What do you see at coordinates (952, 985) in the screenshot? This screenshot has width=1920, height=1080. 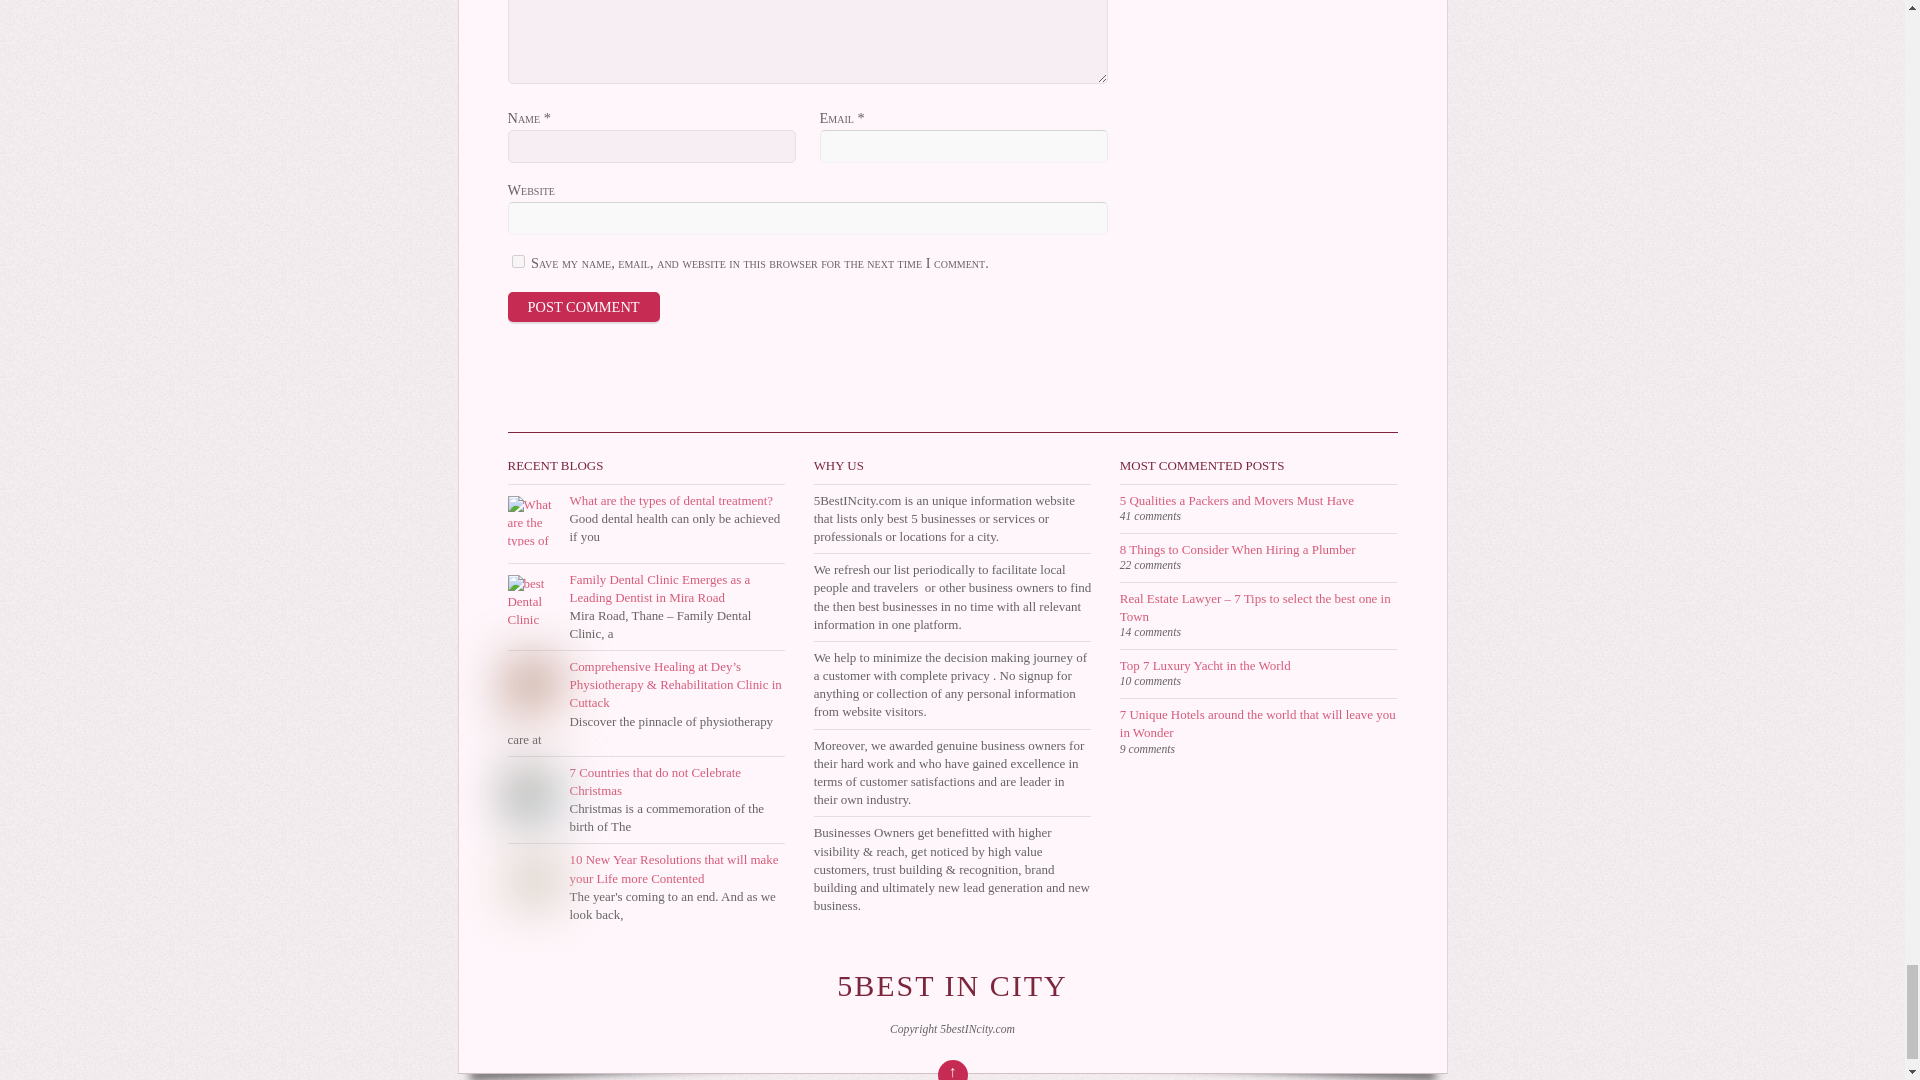 I see `5Best In City` at bounding box center [952, 985].